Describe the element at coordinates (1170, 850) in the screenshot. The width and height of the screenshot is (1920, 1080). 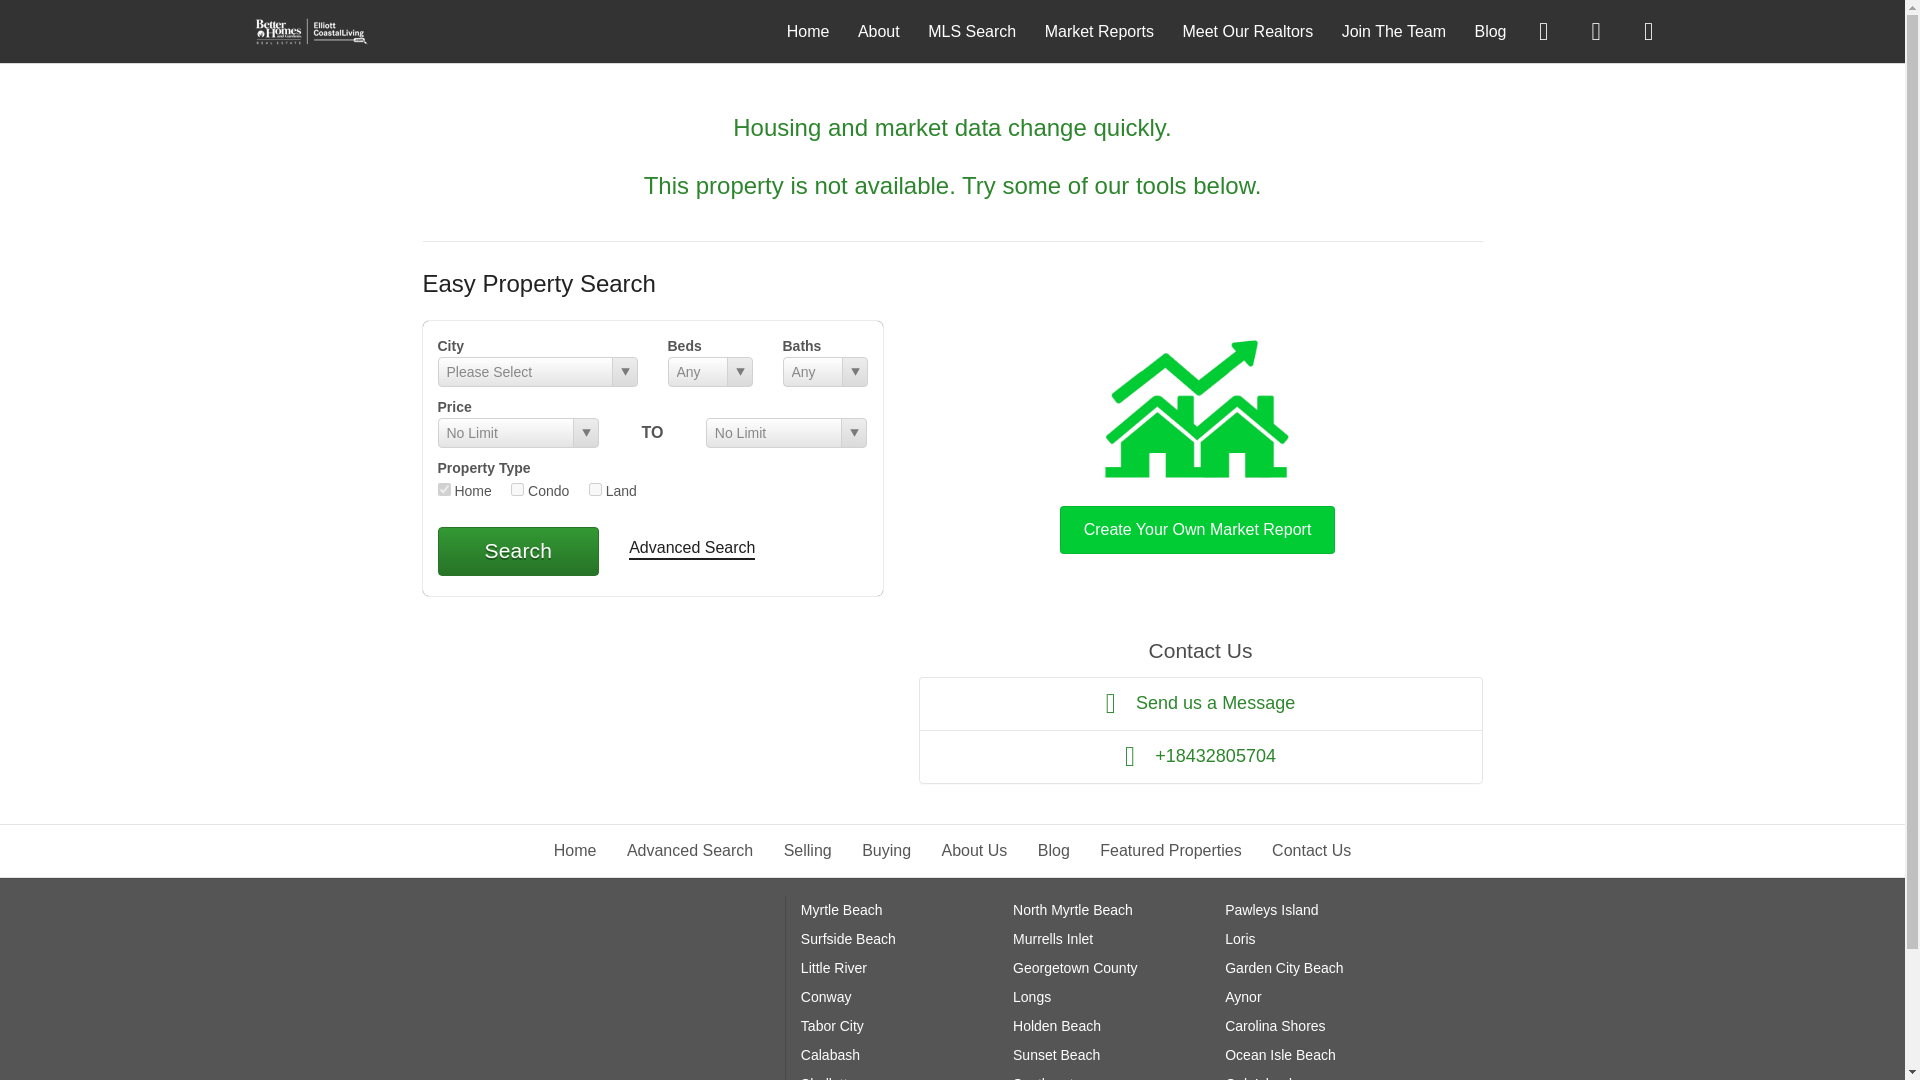
I see `Featured Properties` at that location.